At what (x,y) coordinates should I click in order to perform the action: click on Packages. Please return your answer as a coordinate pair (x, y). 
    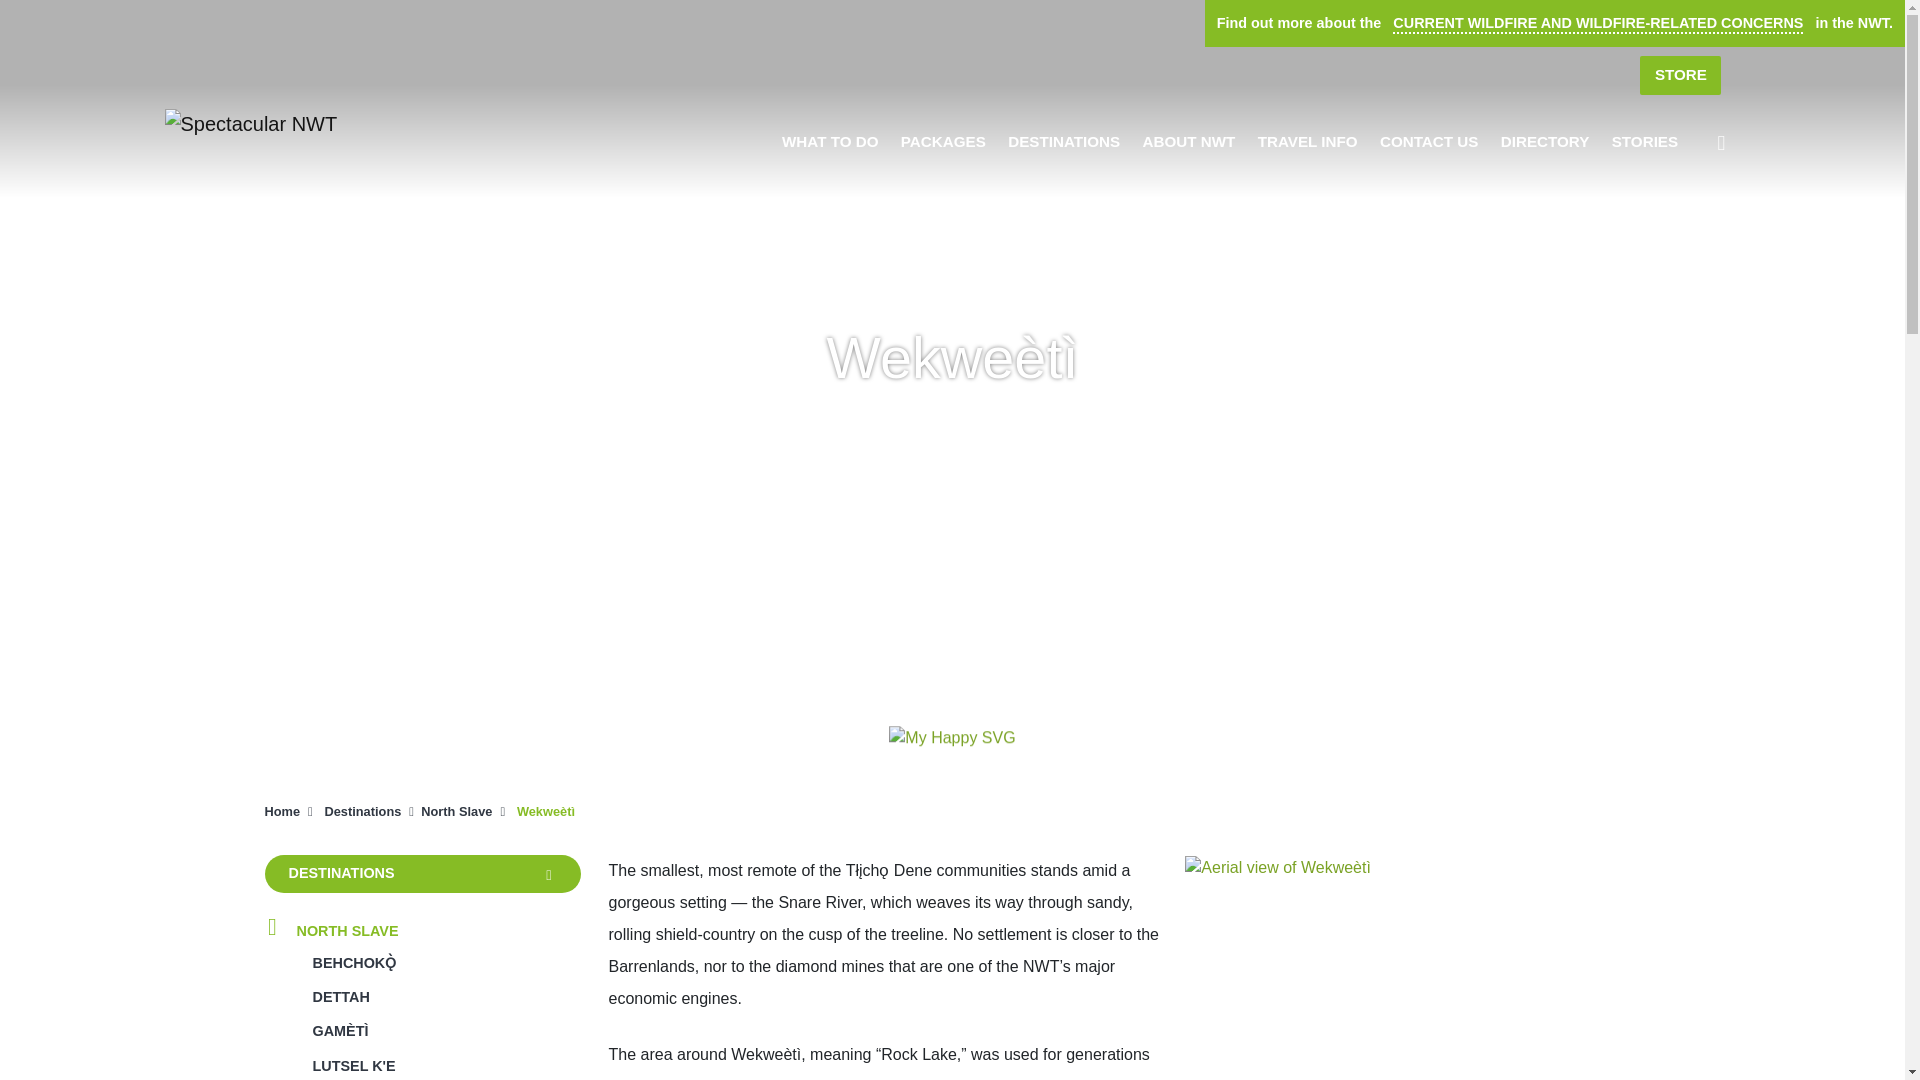
    Looking at the image, I should click on (943, 142).